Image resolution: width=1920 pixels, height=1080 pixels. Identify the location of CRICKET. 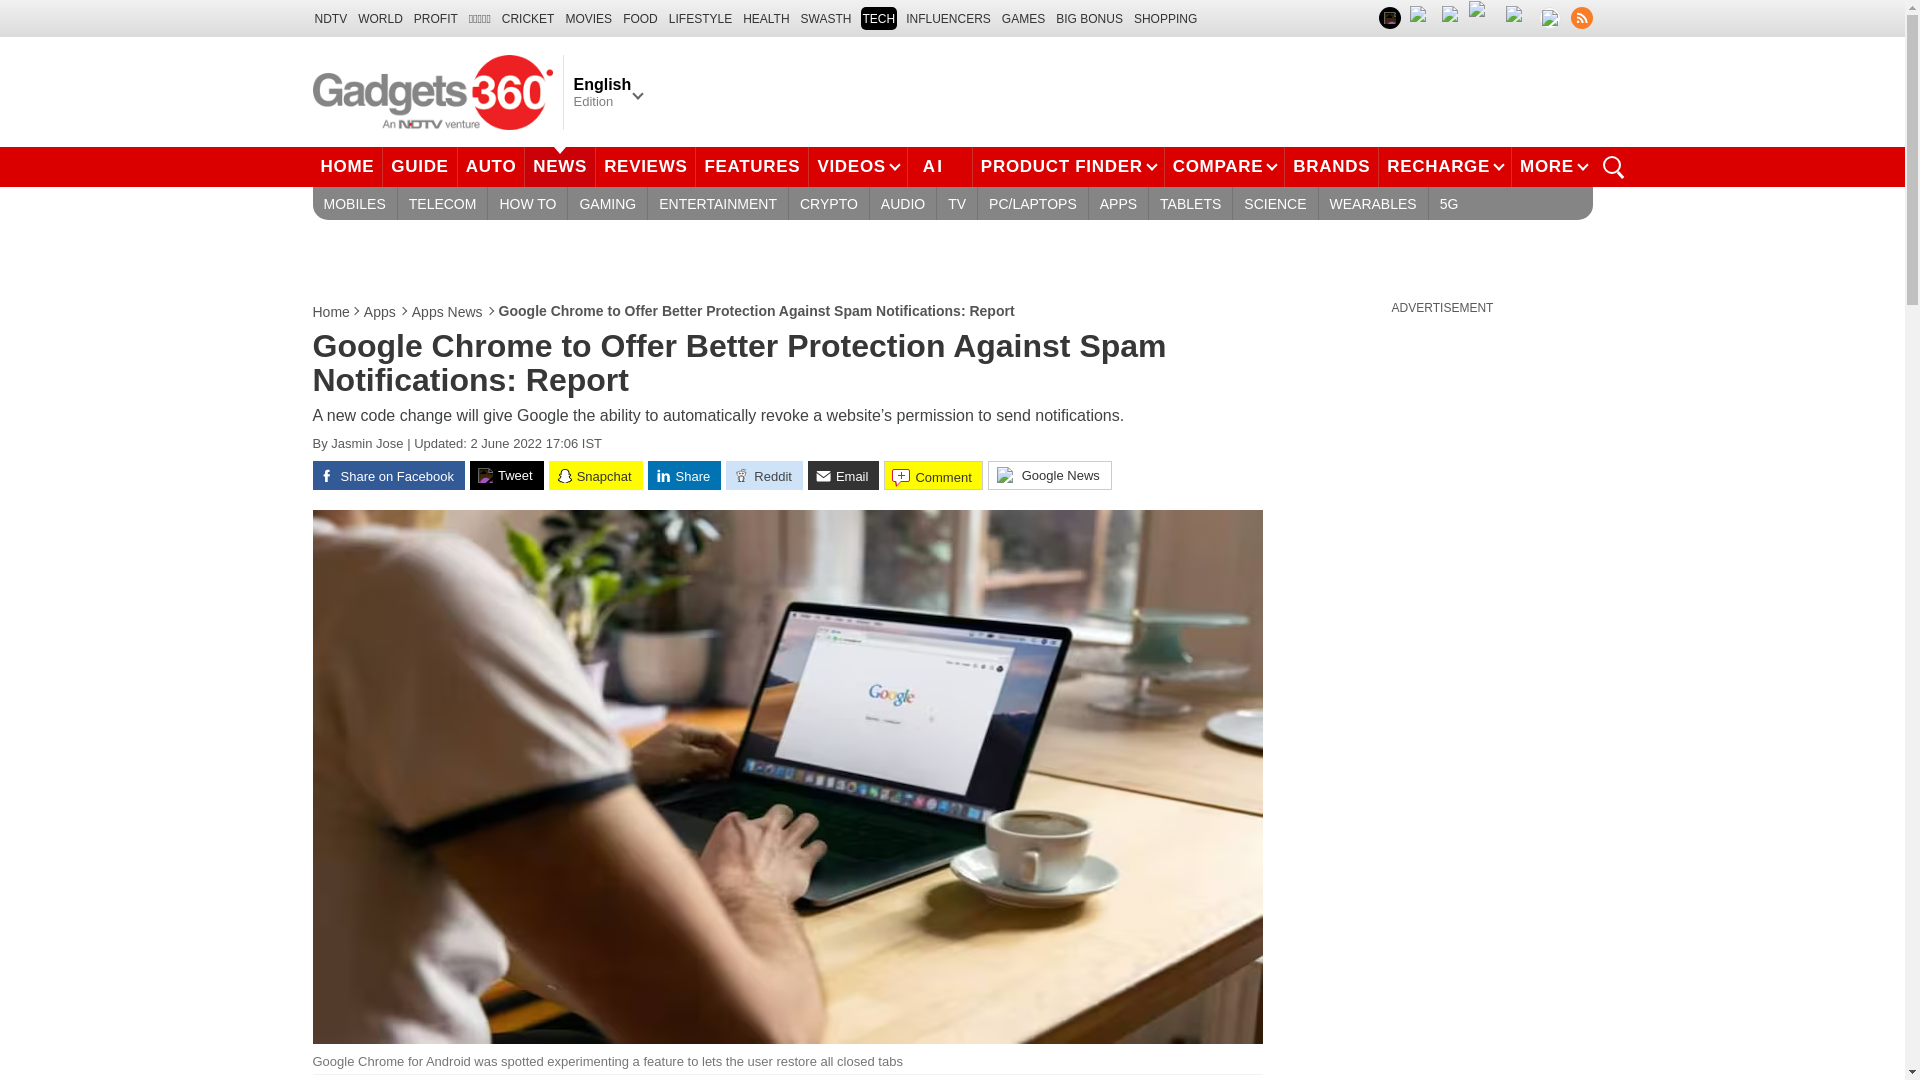
(528, 18).